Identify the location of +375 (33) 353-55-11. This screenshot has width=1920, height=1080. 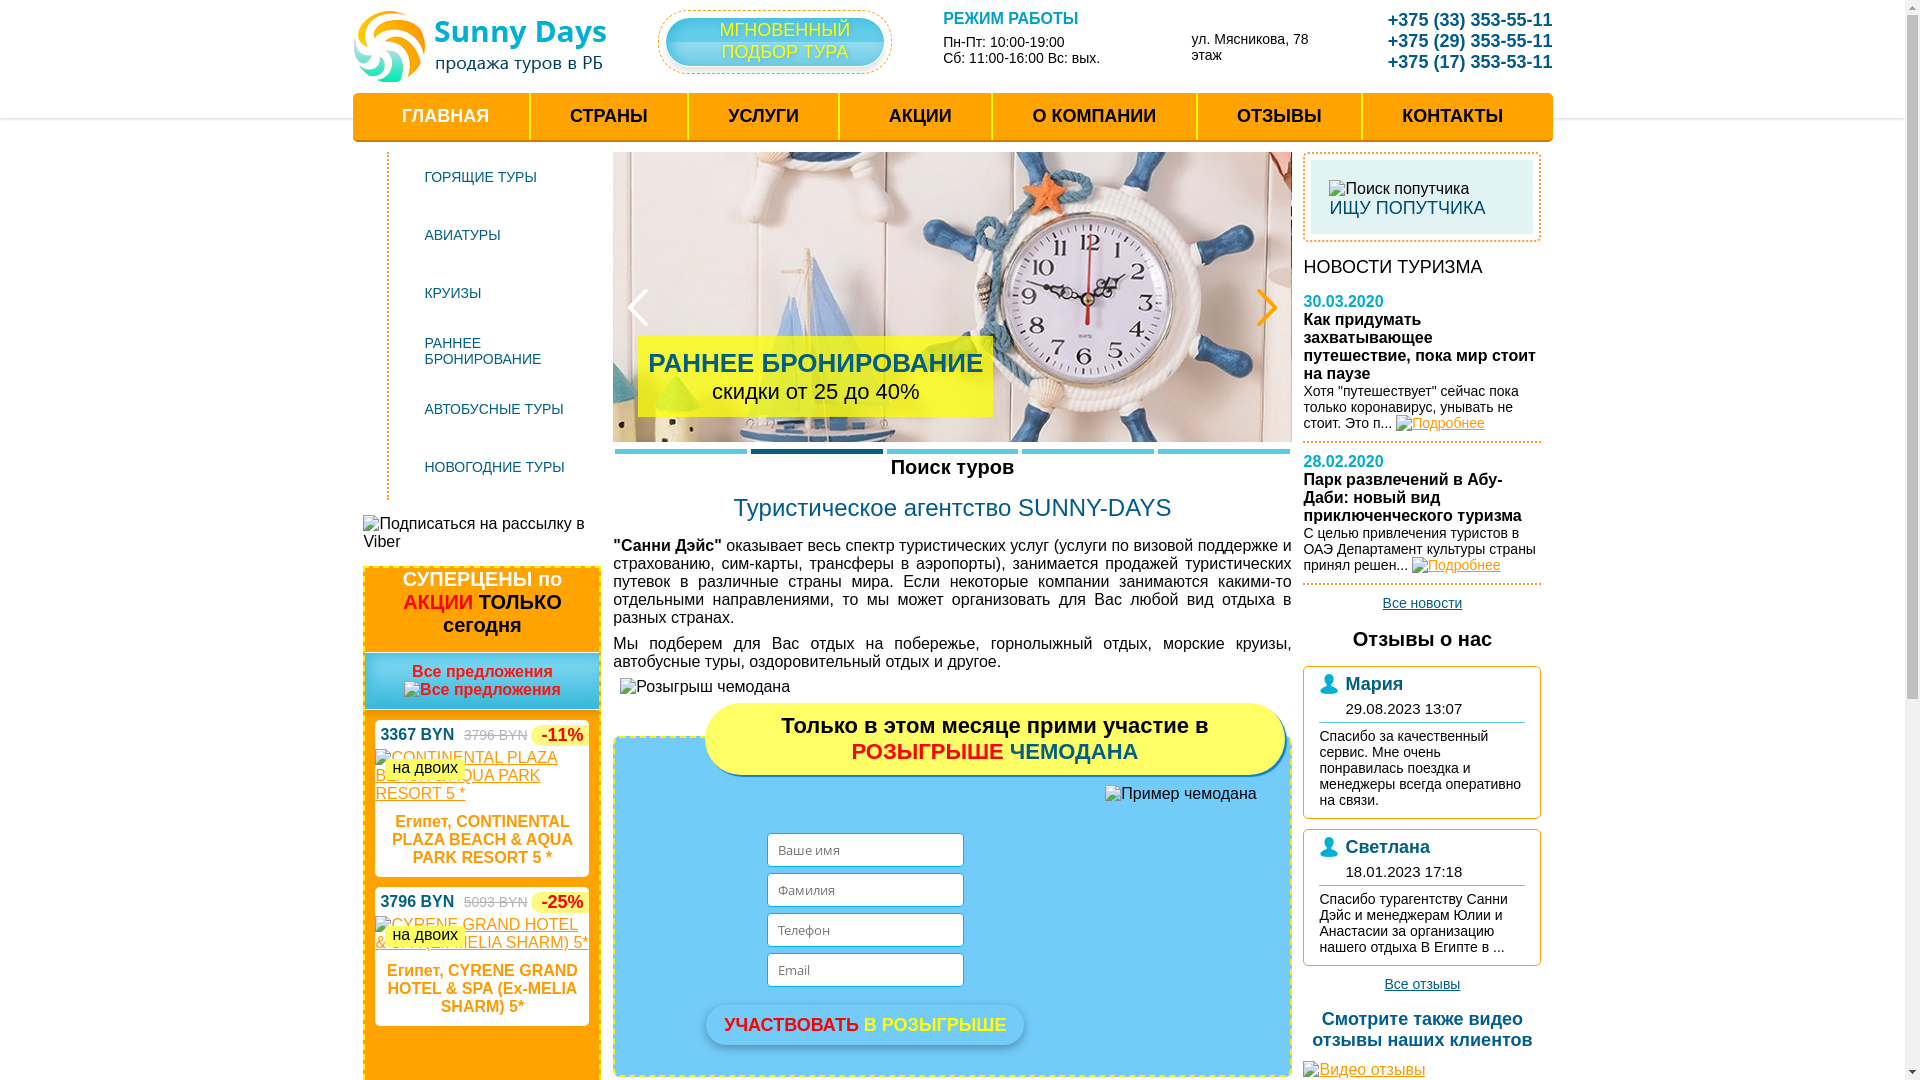
(1456, 20).